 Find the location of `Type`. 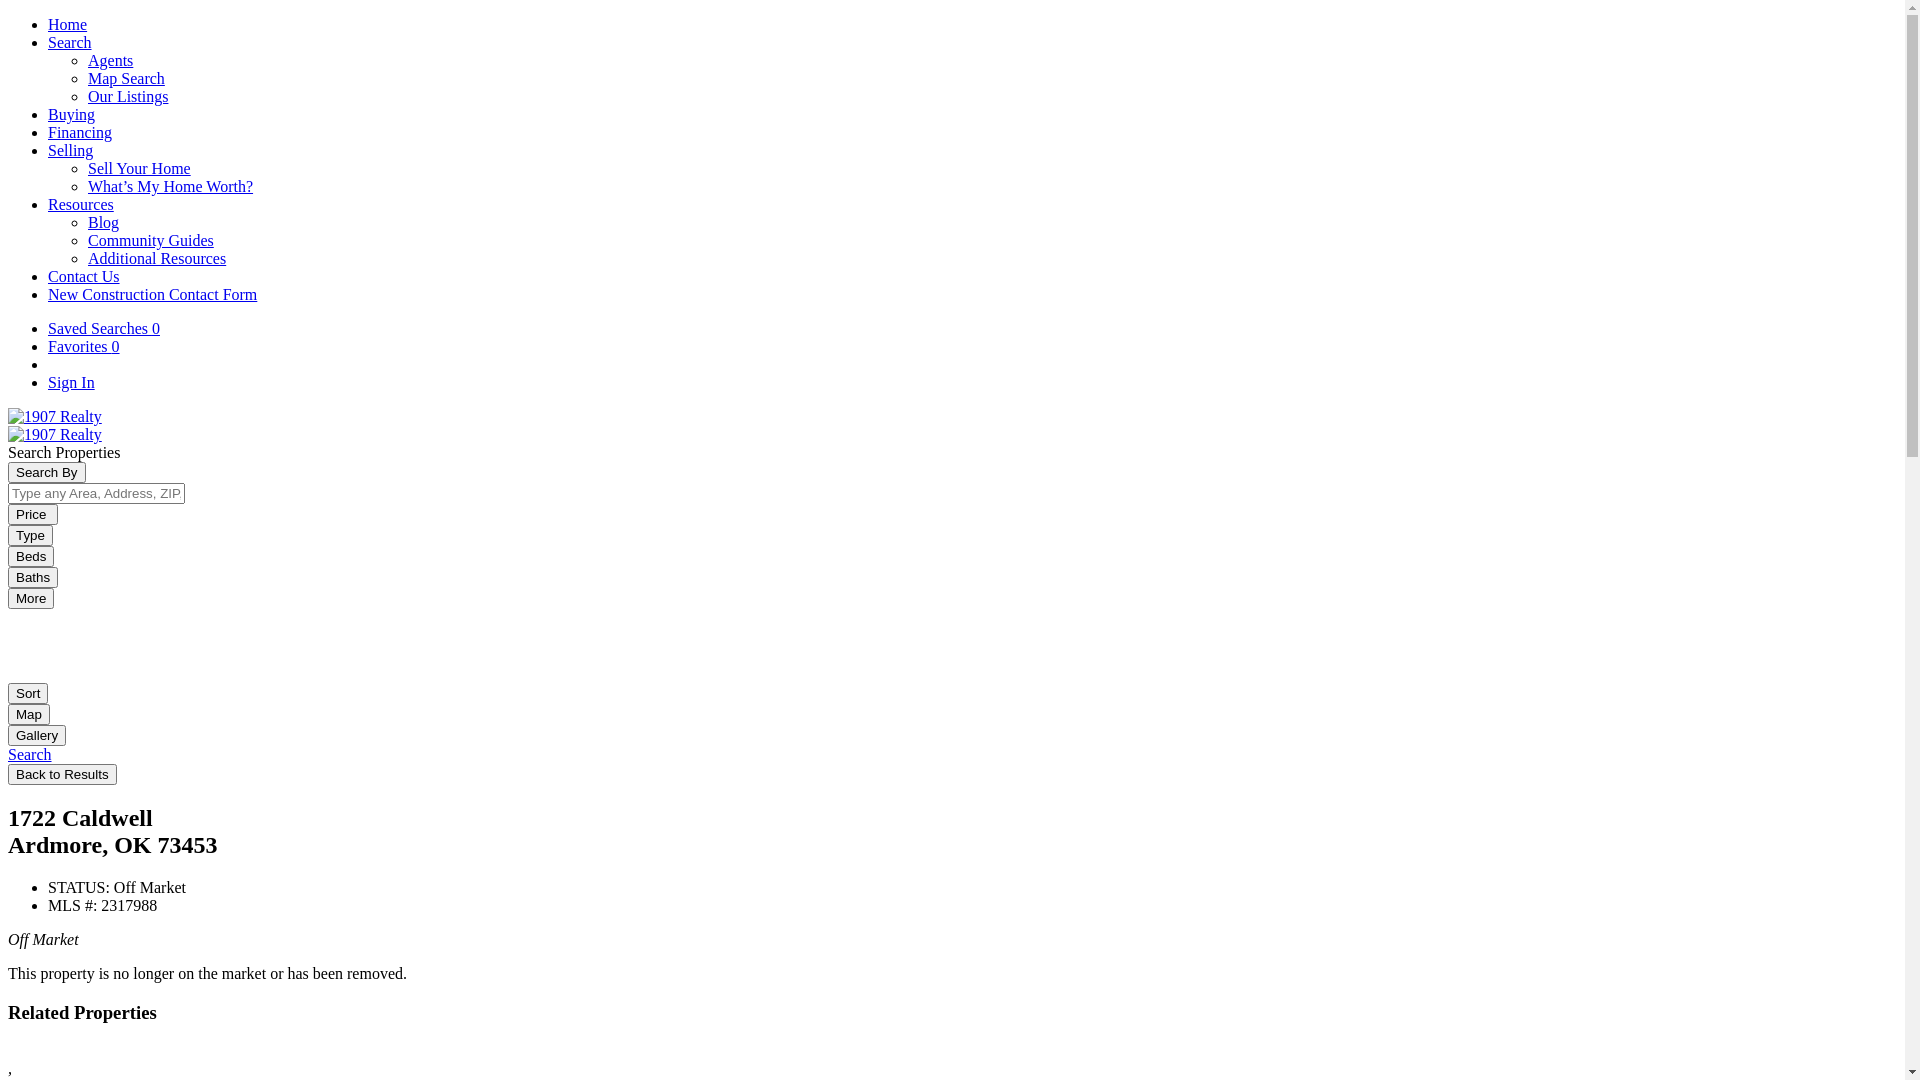

Type is located at coordinates (30, 536).